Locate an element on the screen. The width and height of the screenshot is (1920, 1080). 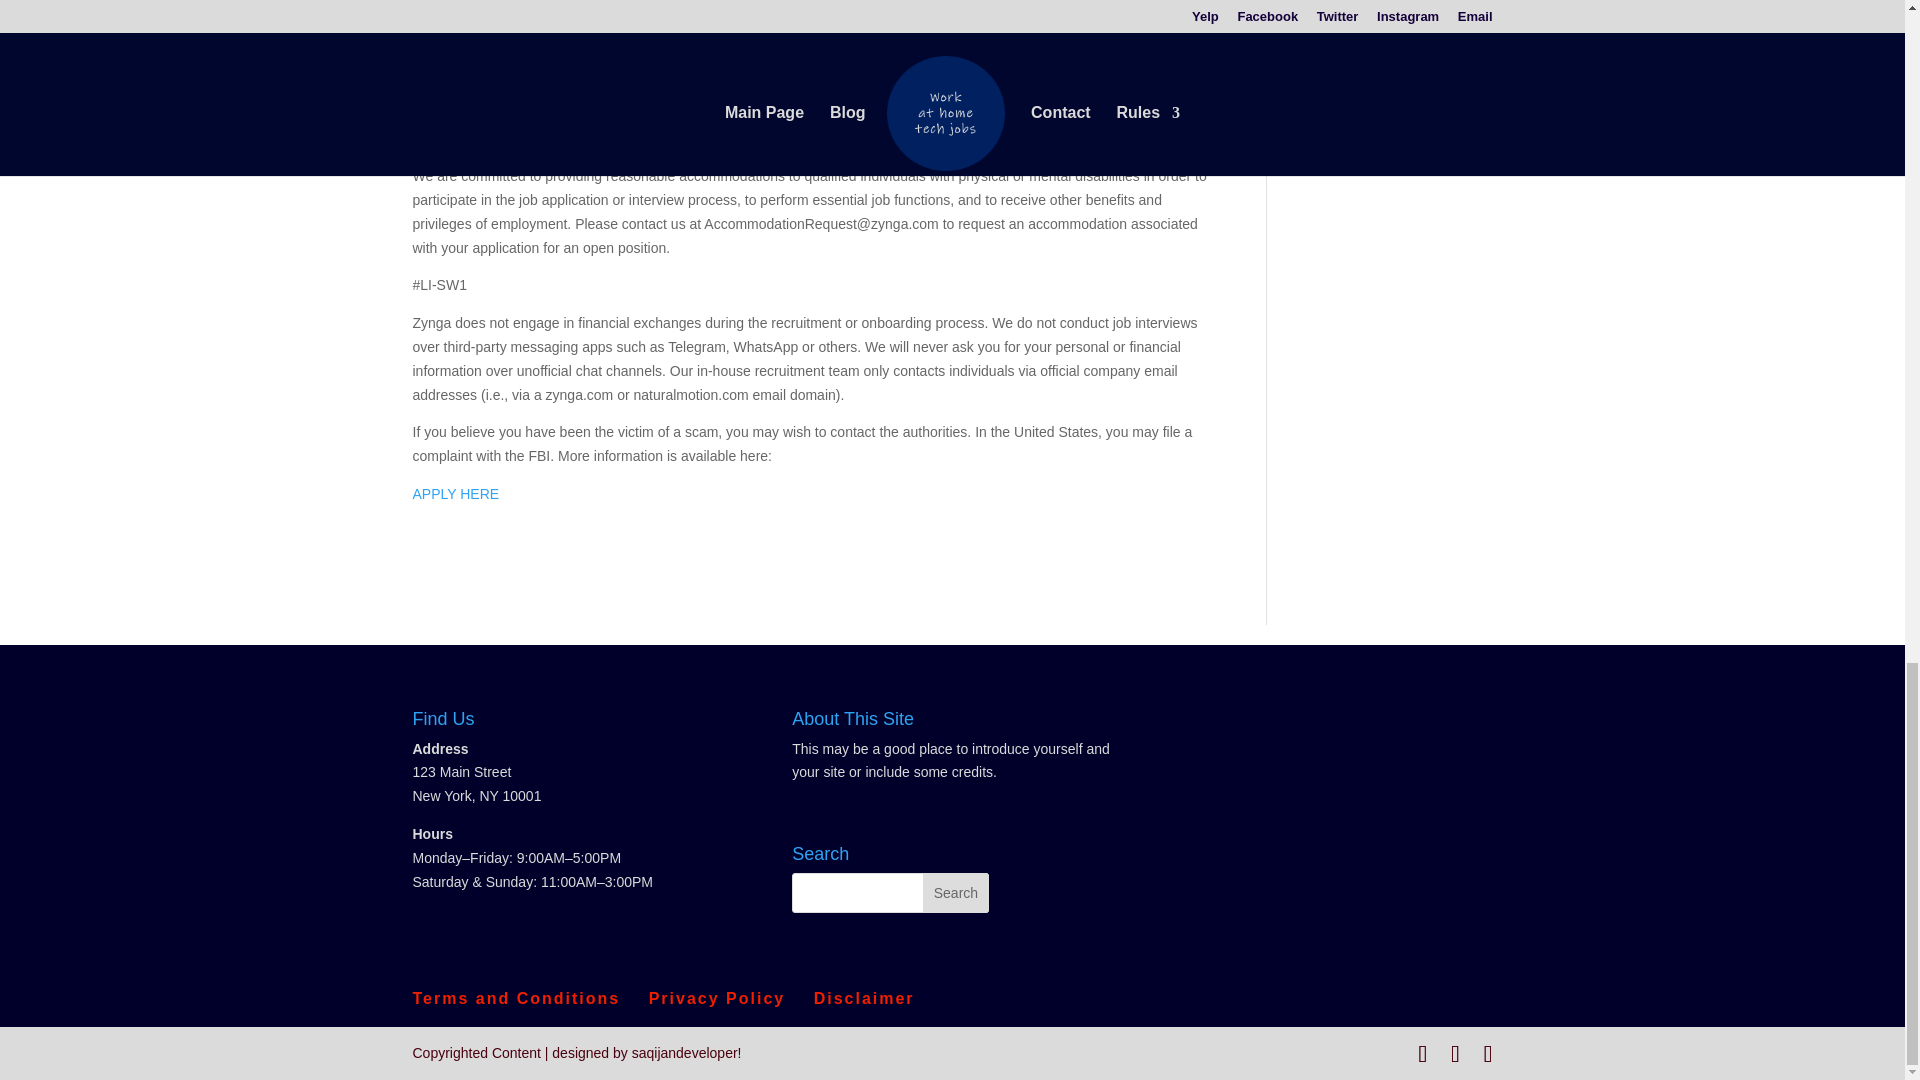
Privacy Policy is located at coordinates (716, 998).